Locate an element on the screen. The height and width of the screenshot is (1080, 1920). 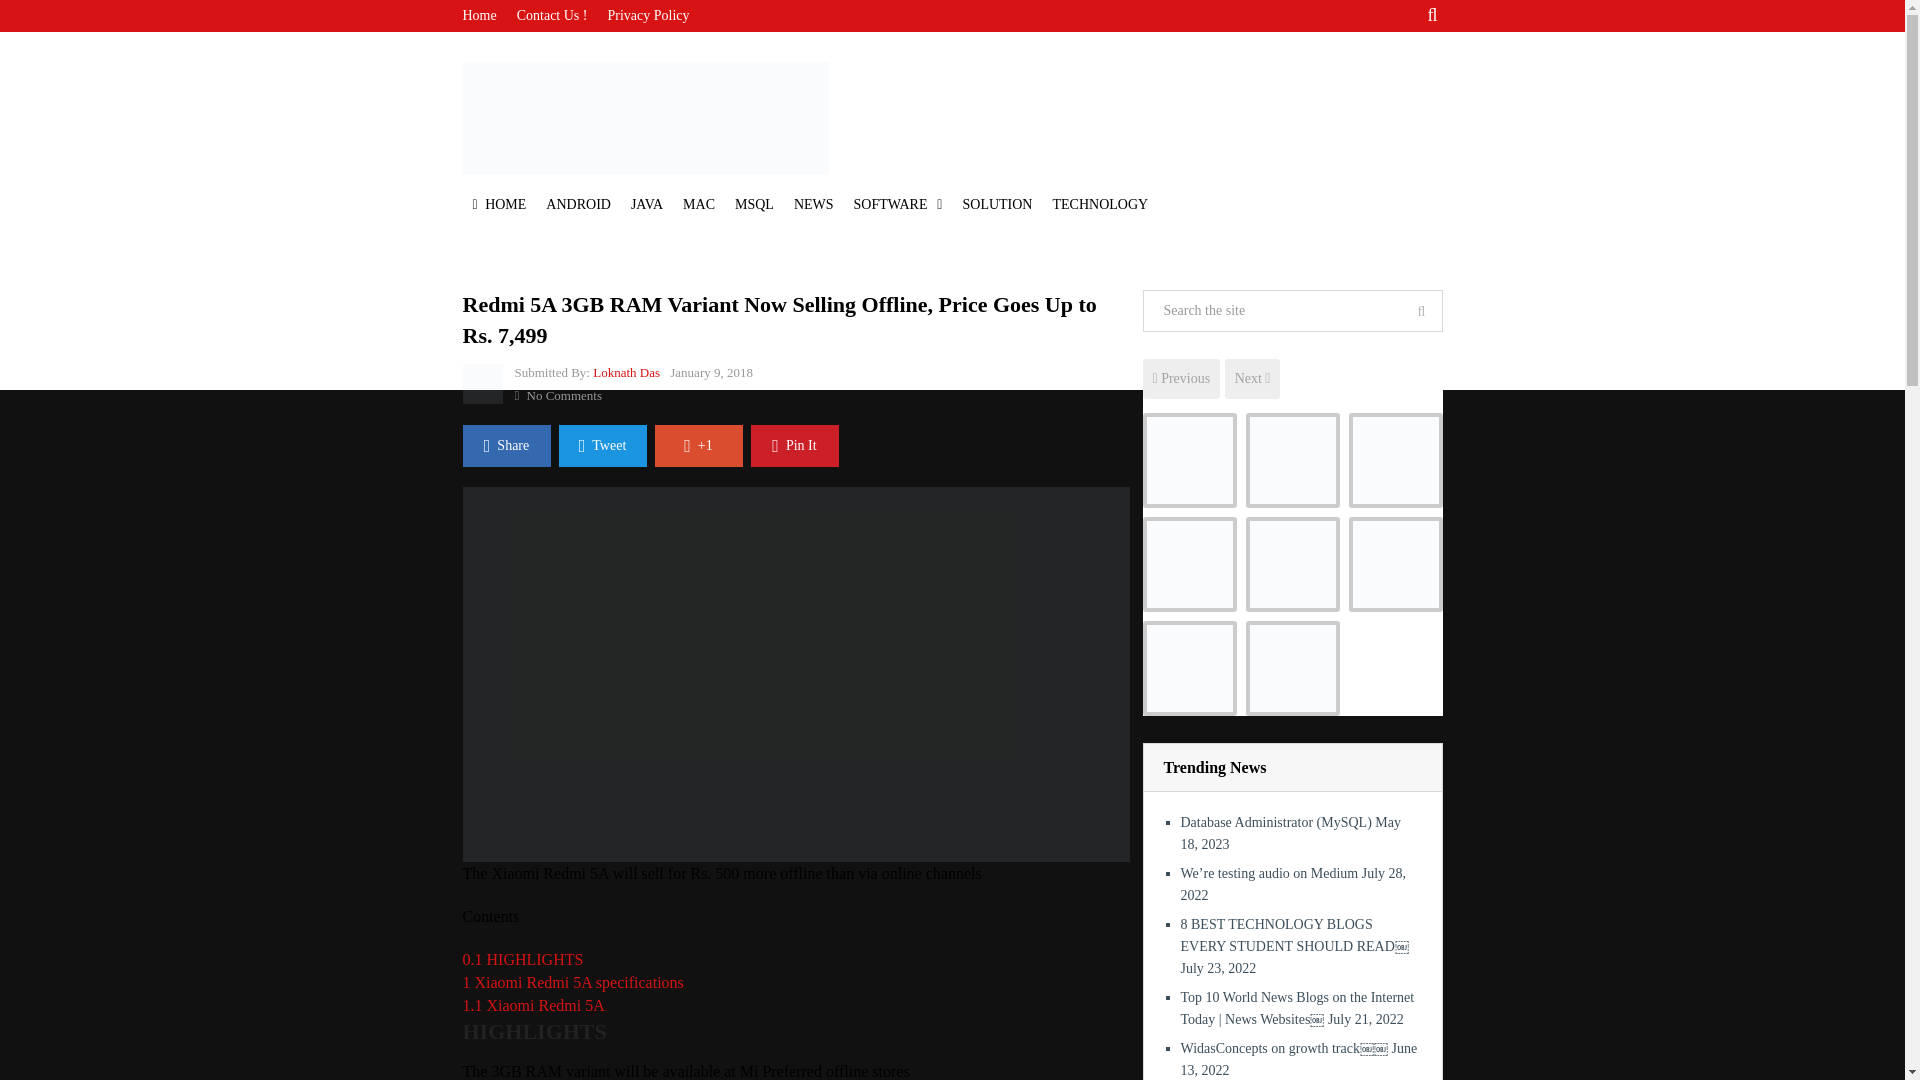
Pin It is located at coordinates (794, 446).